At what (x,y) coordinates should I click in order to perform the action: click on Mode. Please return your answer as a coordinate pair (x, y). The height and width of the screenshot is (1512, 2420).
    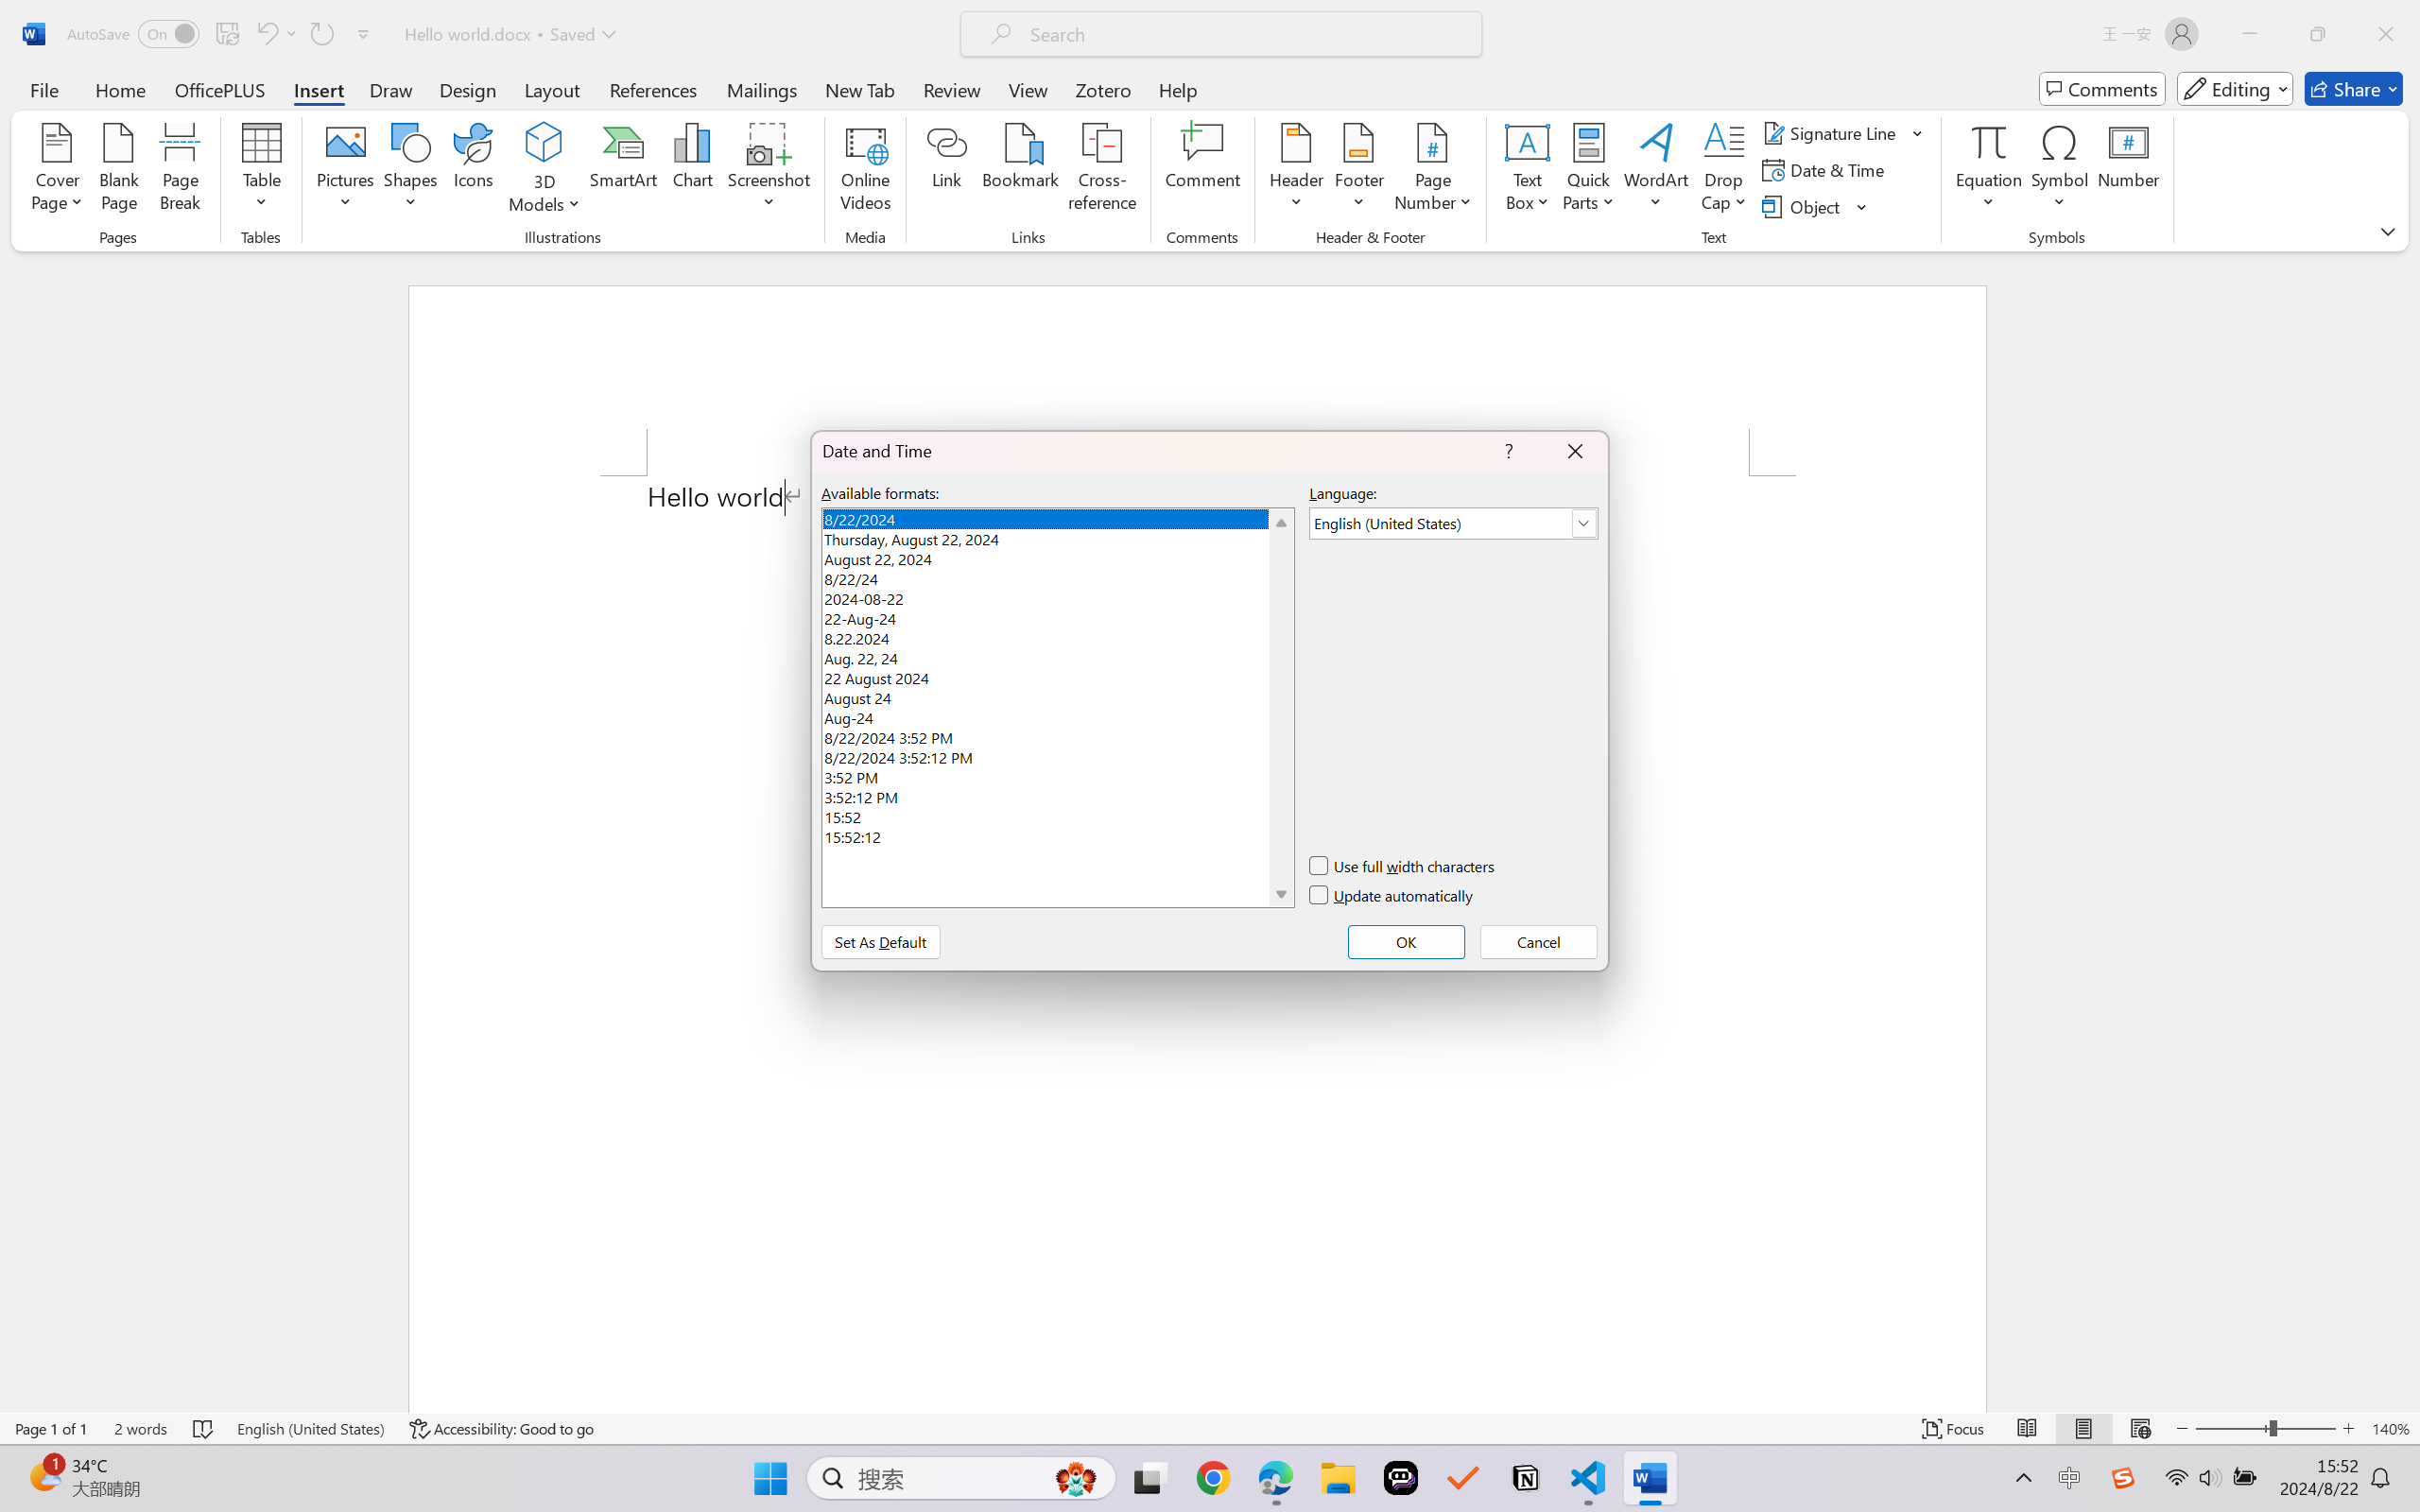
    Looking at the image, I should click on (2236, 89).